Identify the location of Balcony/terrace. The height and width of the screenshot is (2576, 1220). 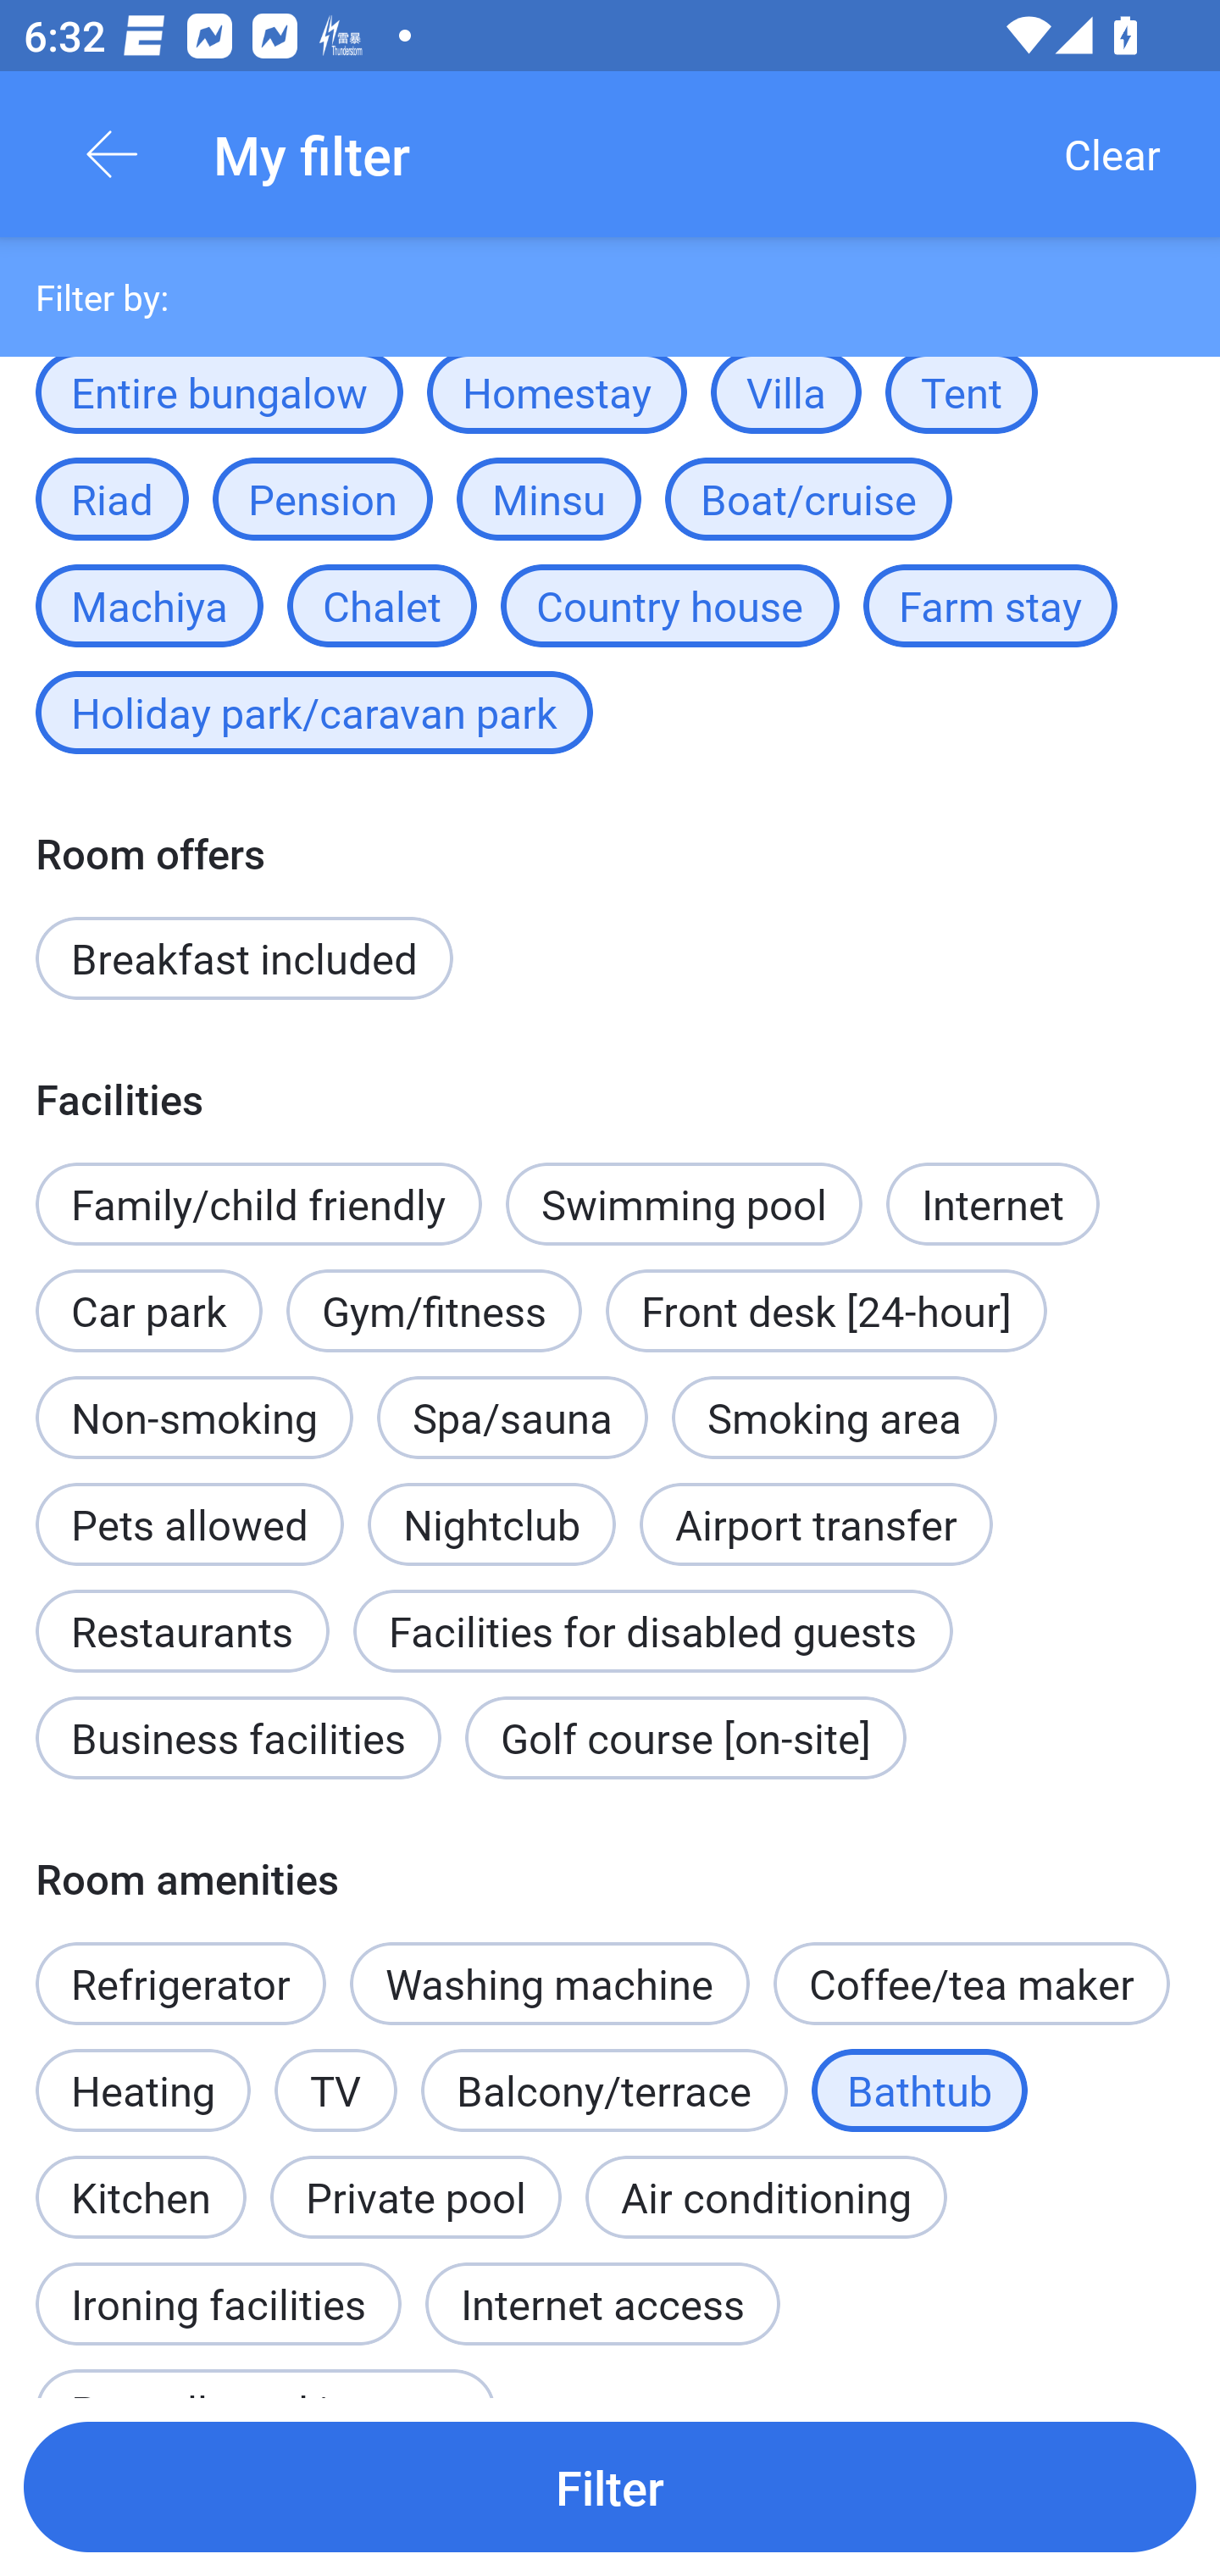
(604, 2090).